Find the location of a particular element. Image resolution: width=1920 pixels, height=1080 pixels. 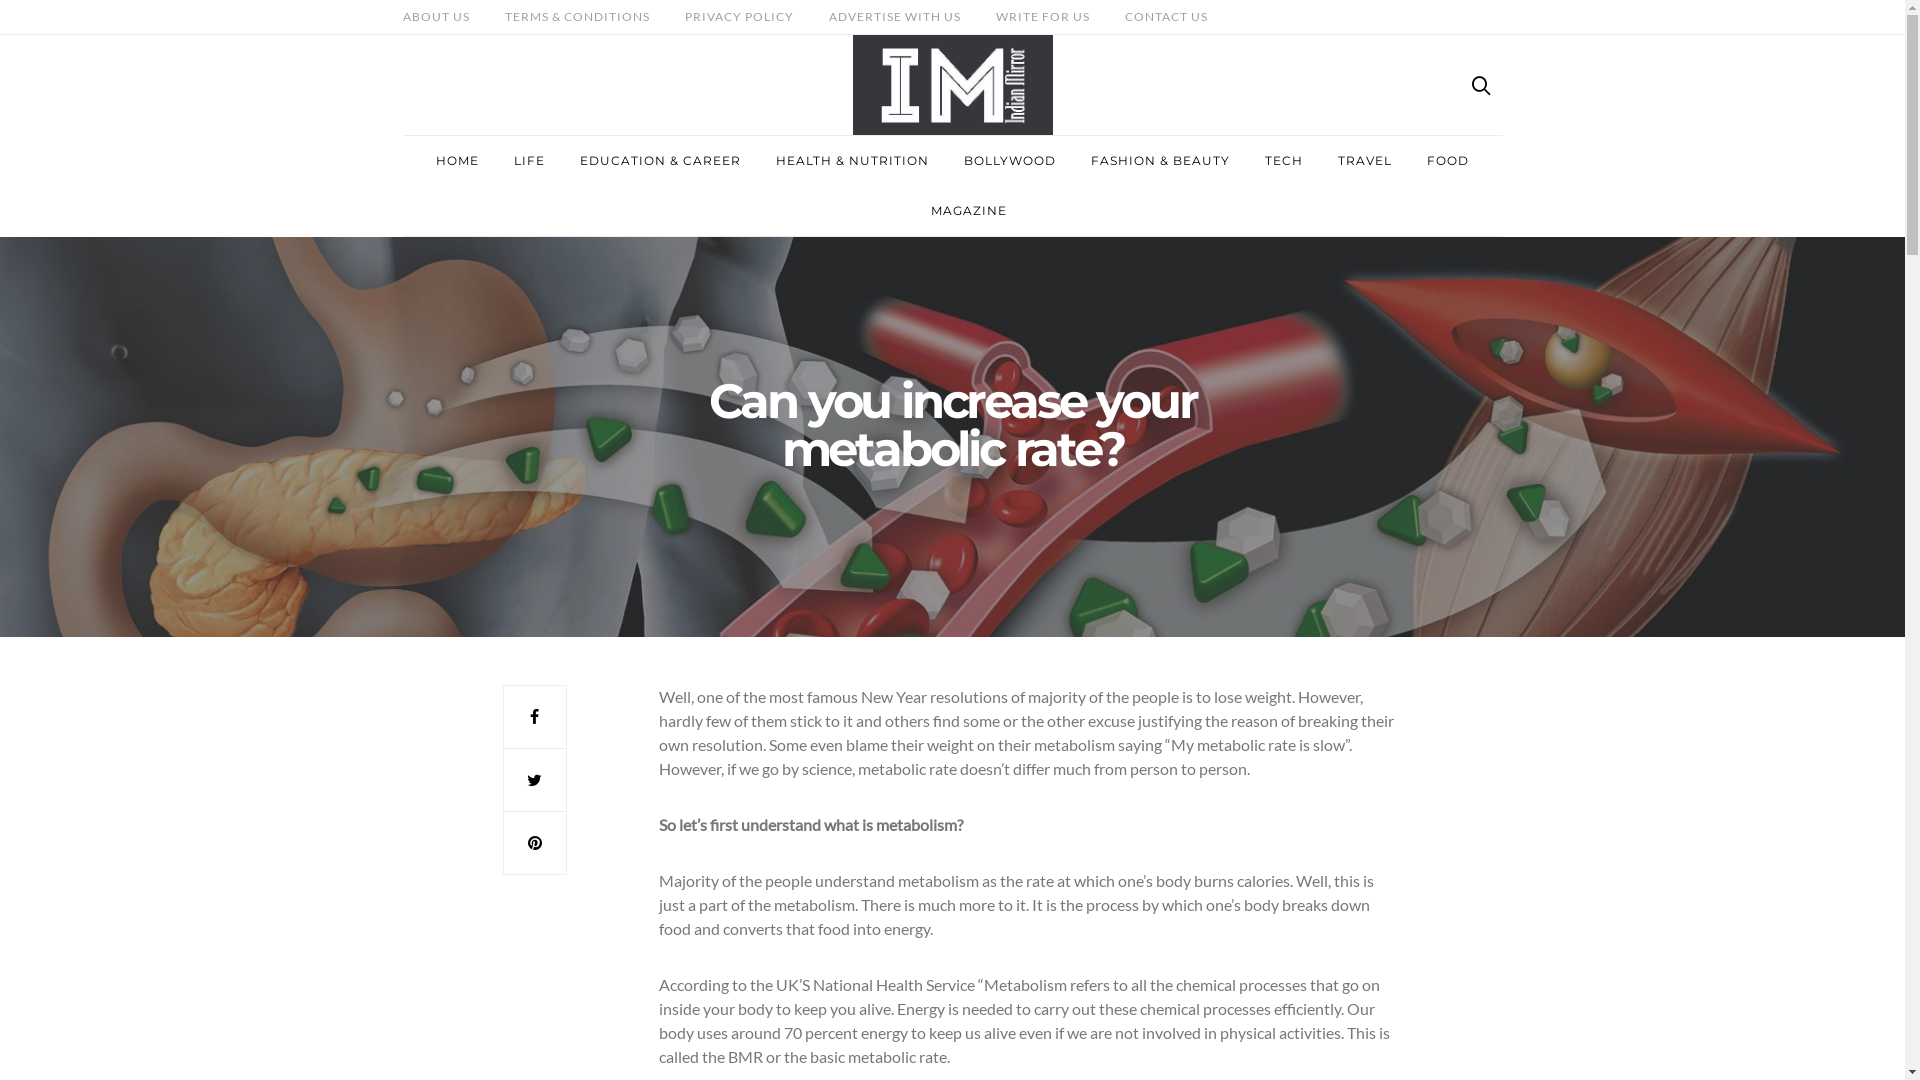

TERMS & CONDITIONS is located at coordinates (576, 17).